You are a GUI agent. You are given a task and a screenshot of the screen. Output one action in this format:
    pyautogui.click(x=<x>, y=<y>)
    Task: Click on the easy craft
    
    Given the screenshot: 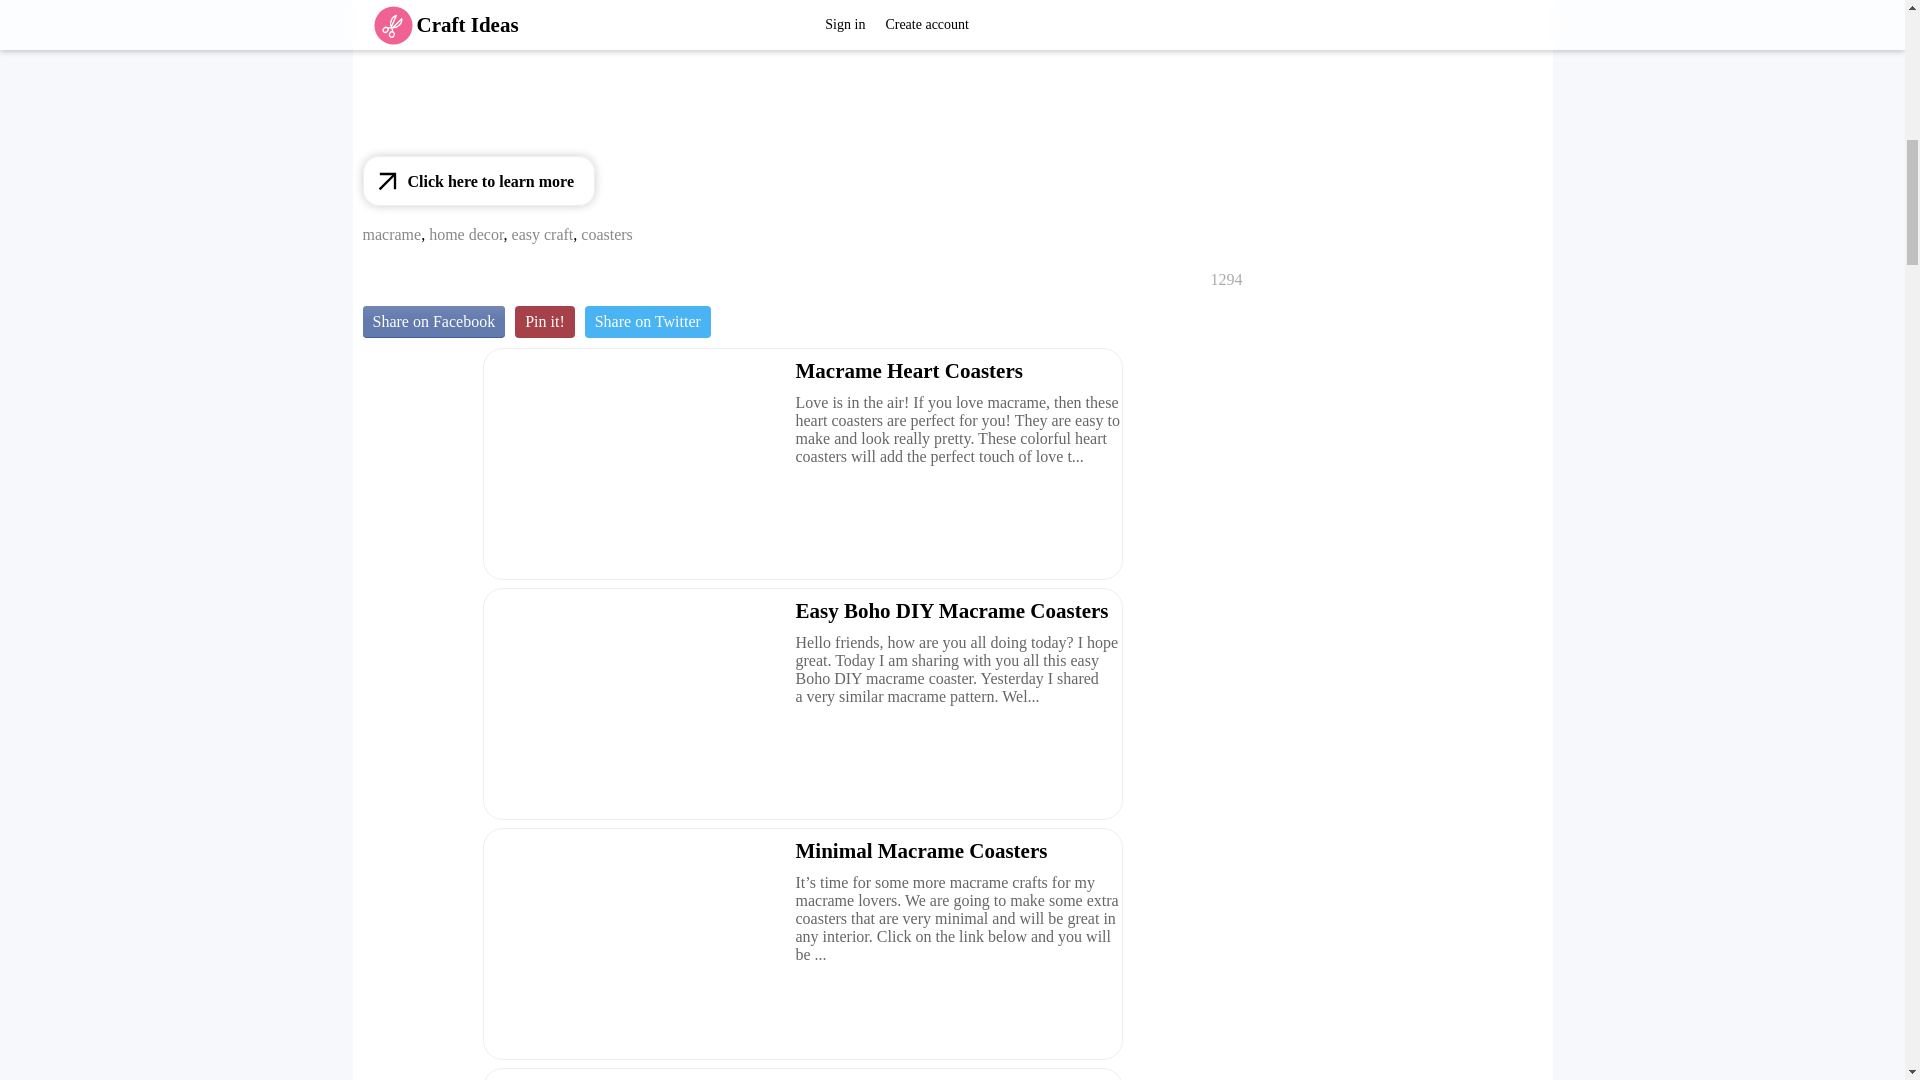 What is the action you would take?
    pyautogui.click(x=543, y=234)
    